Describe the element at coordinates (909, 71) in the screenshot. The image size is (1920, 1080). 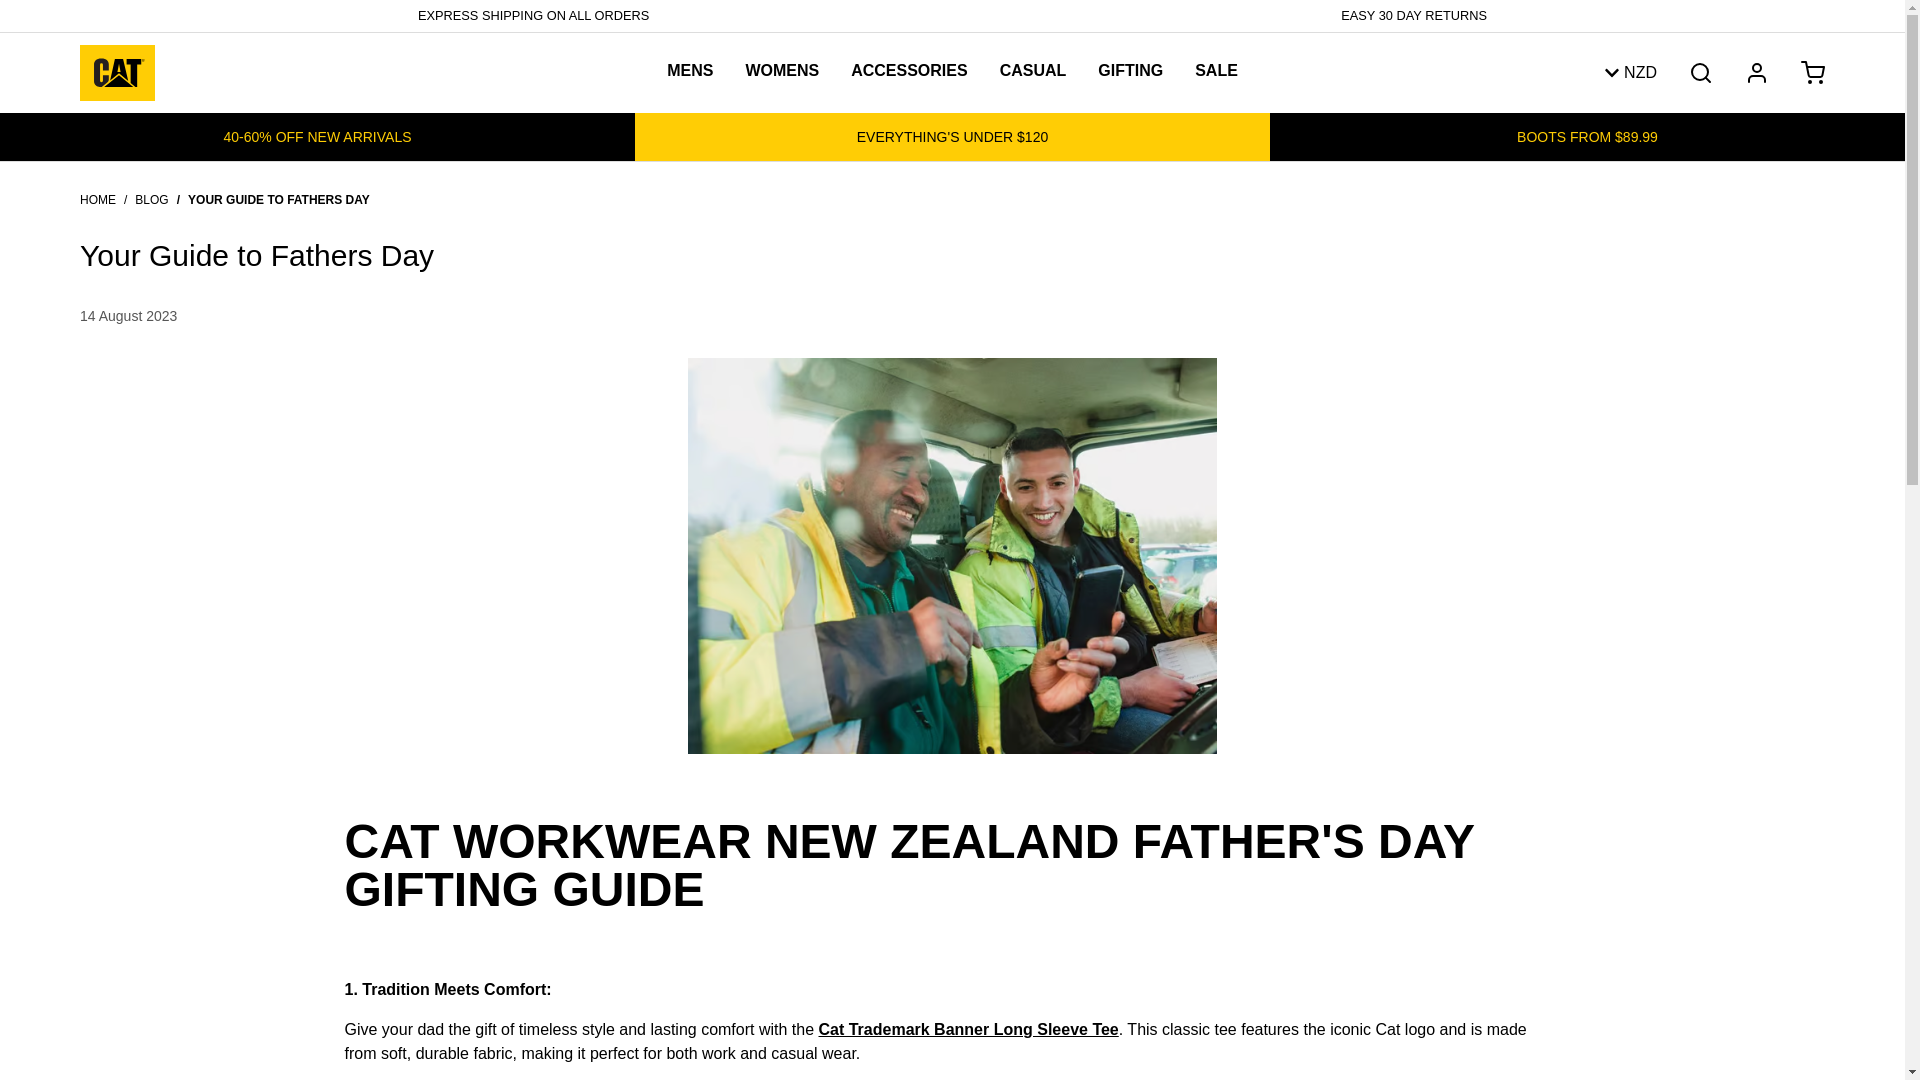
I see `ACCESSORIES` at that location.